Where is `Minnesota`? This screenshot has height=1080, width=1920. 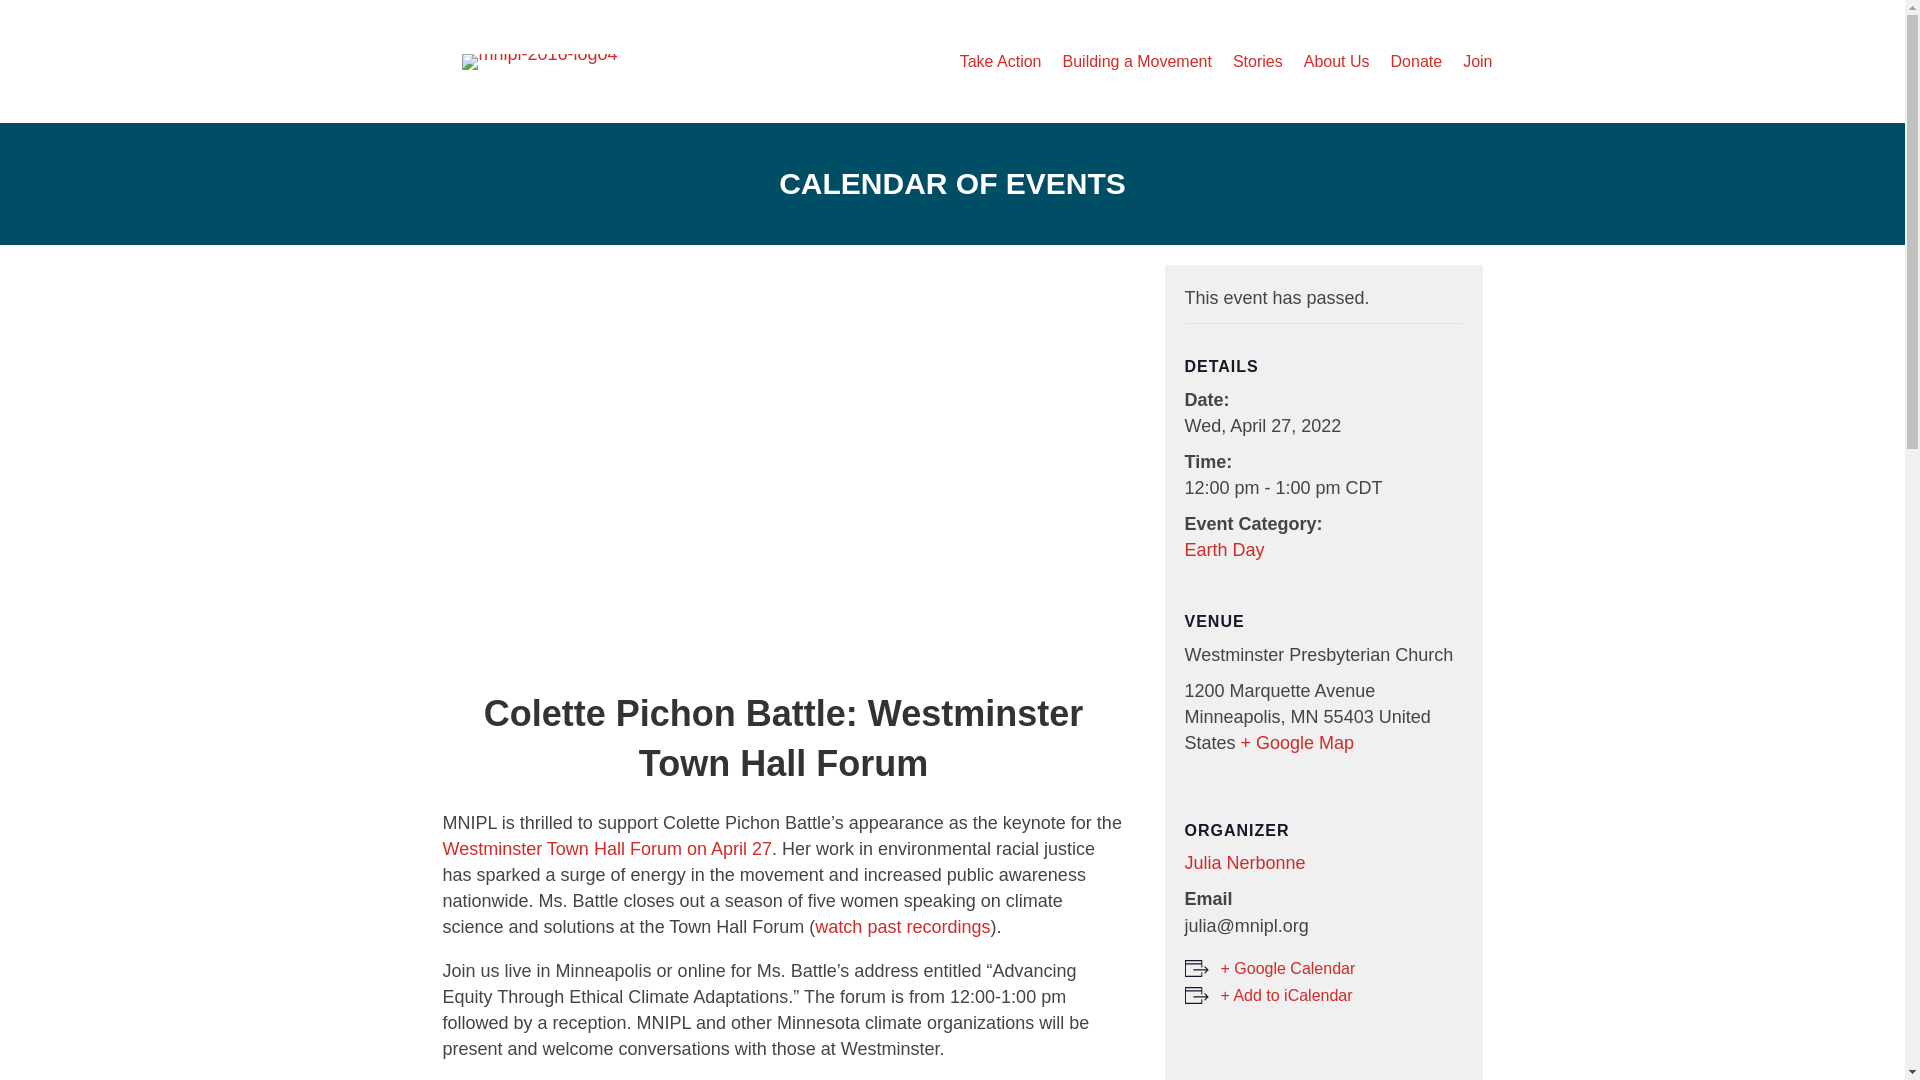 Minnesota is located at coordinates (1304, 716).